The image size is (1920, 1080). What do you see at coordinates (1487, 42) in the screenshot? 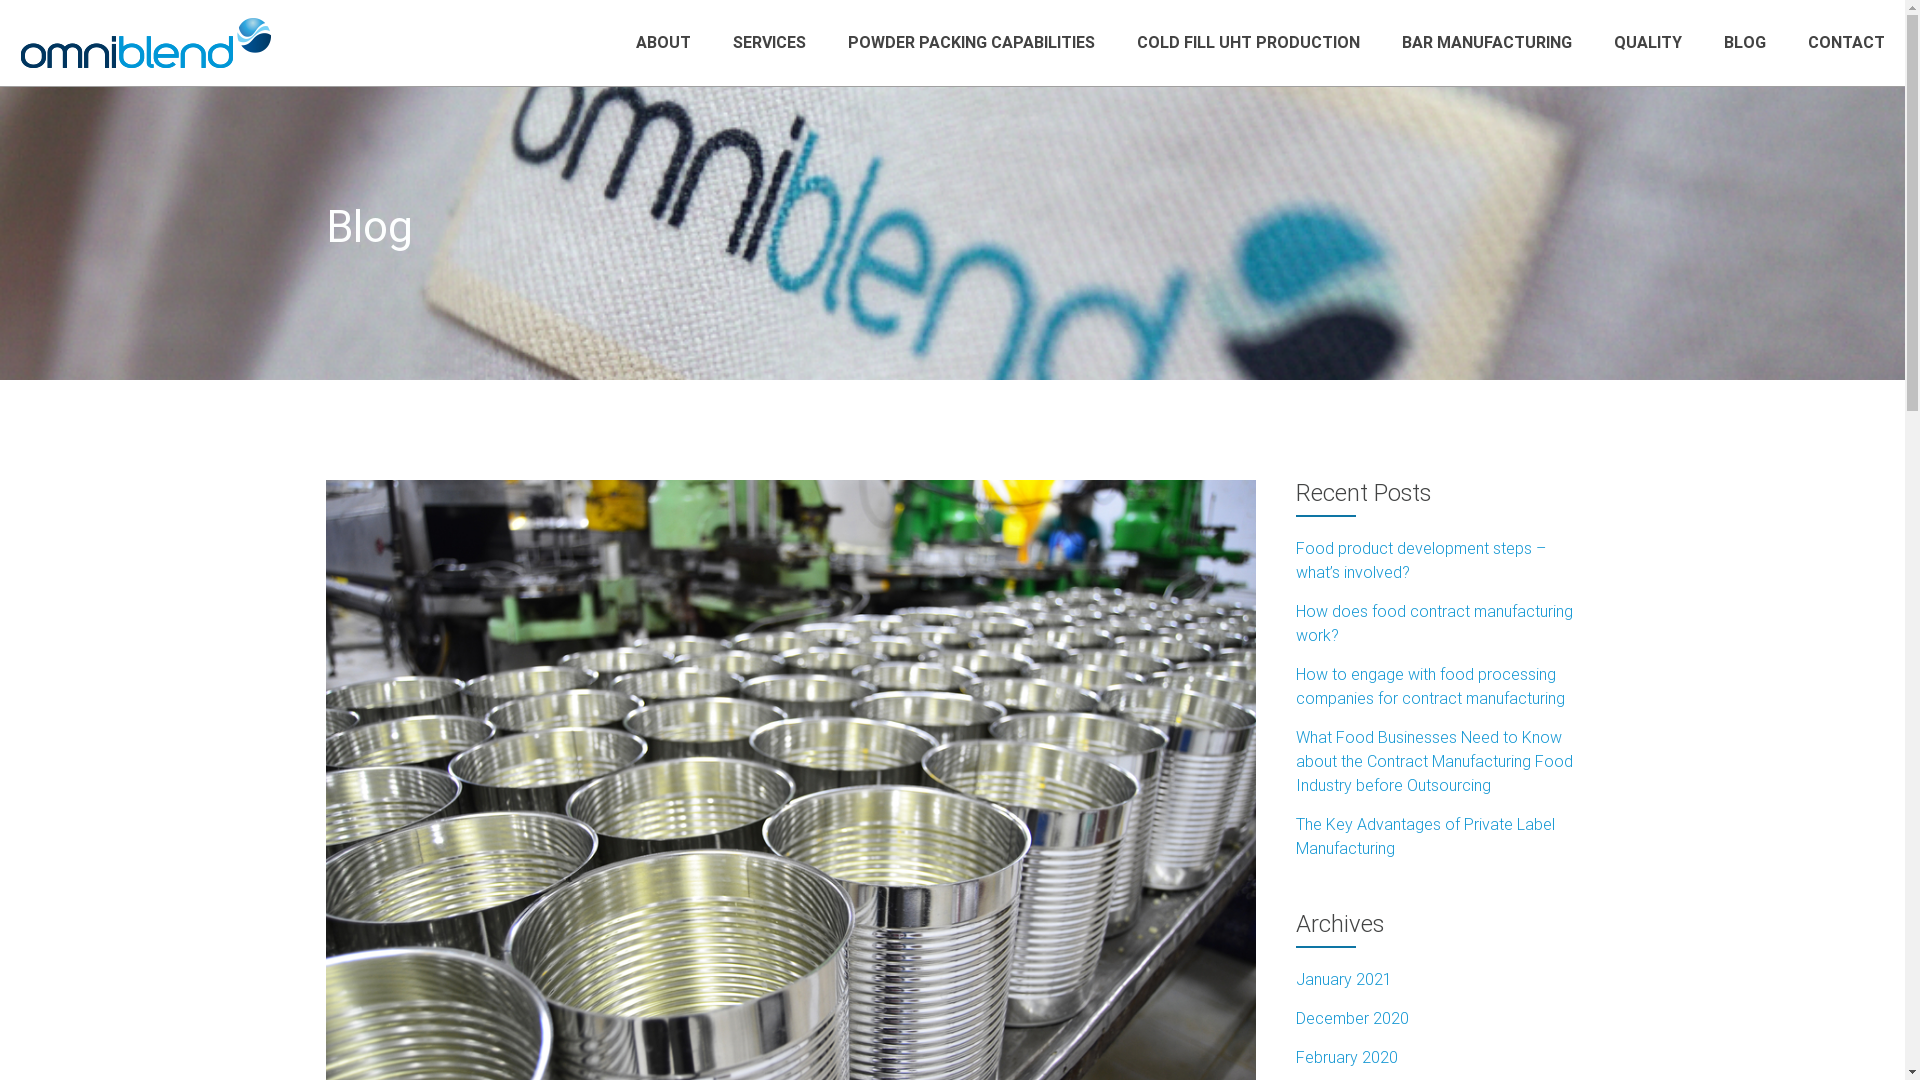
I see `BAR MANUFACTURING` at bounding box center [1487, 42].